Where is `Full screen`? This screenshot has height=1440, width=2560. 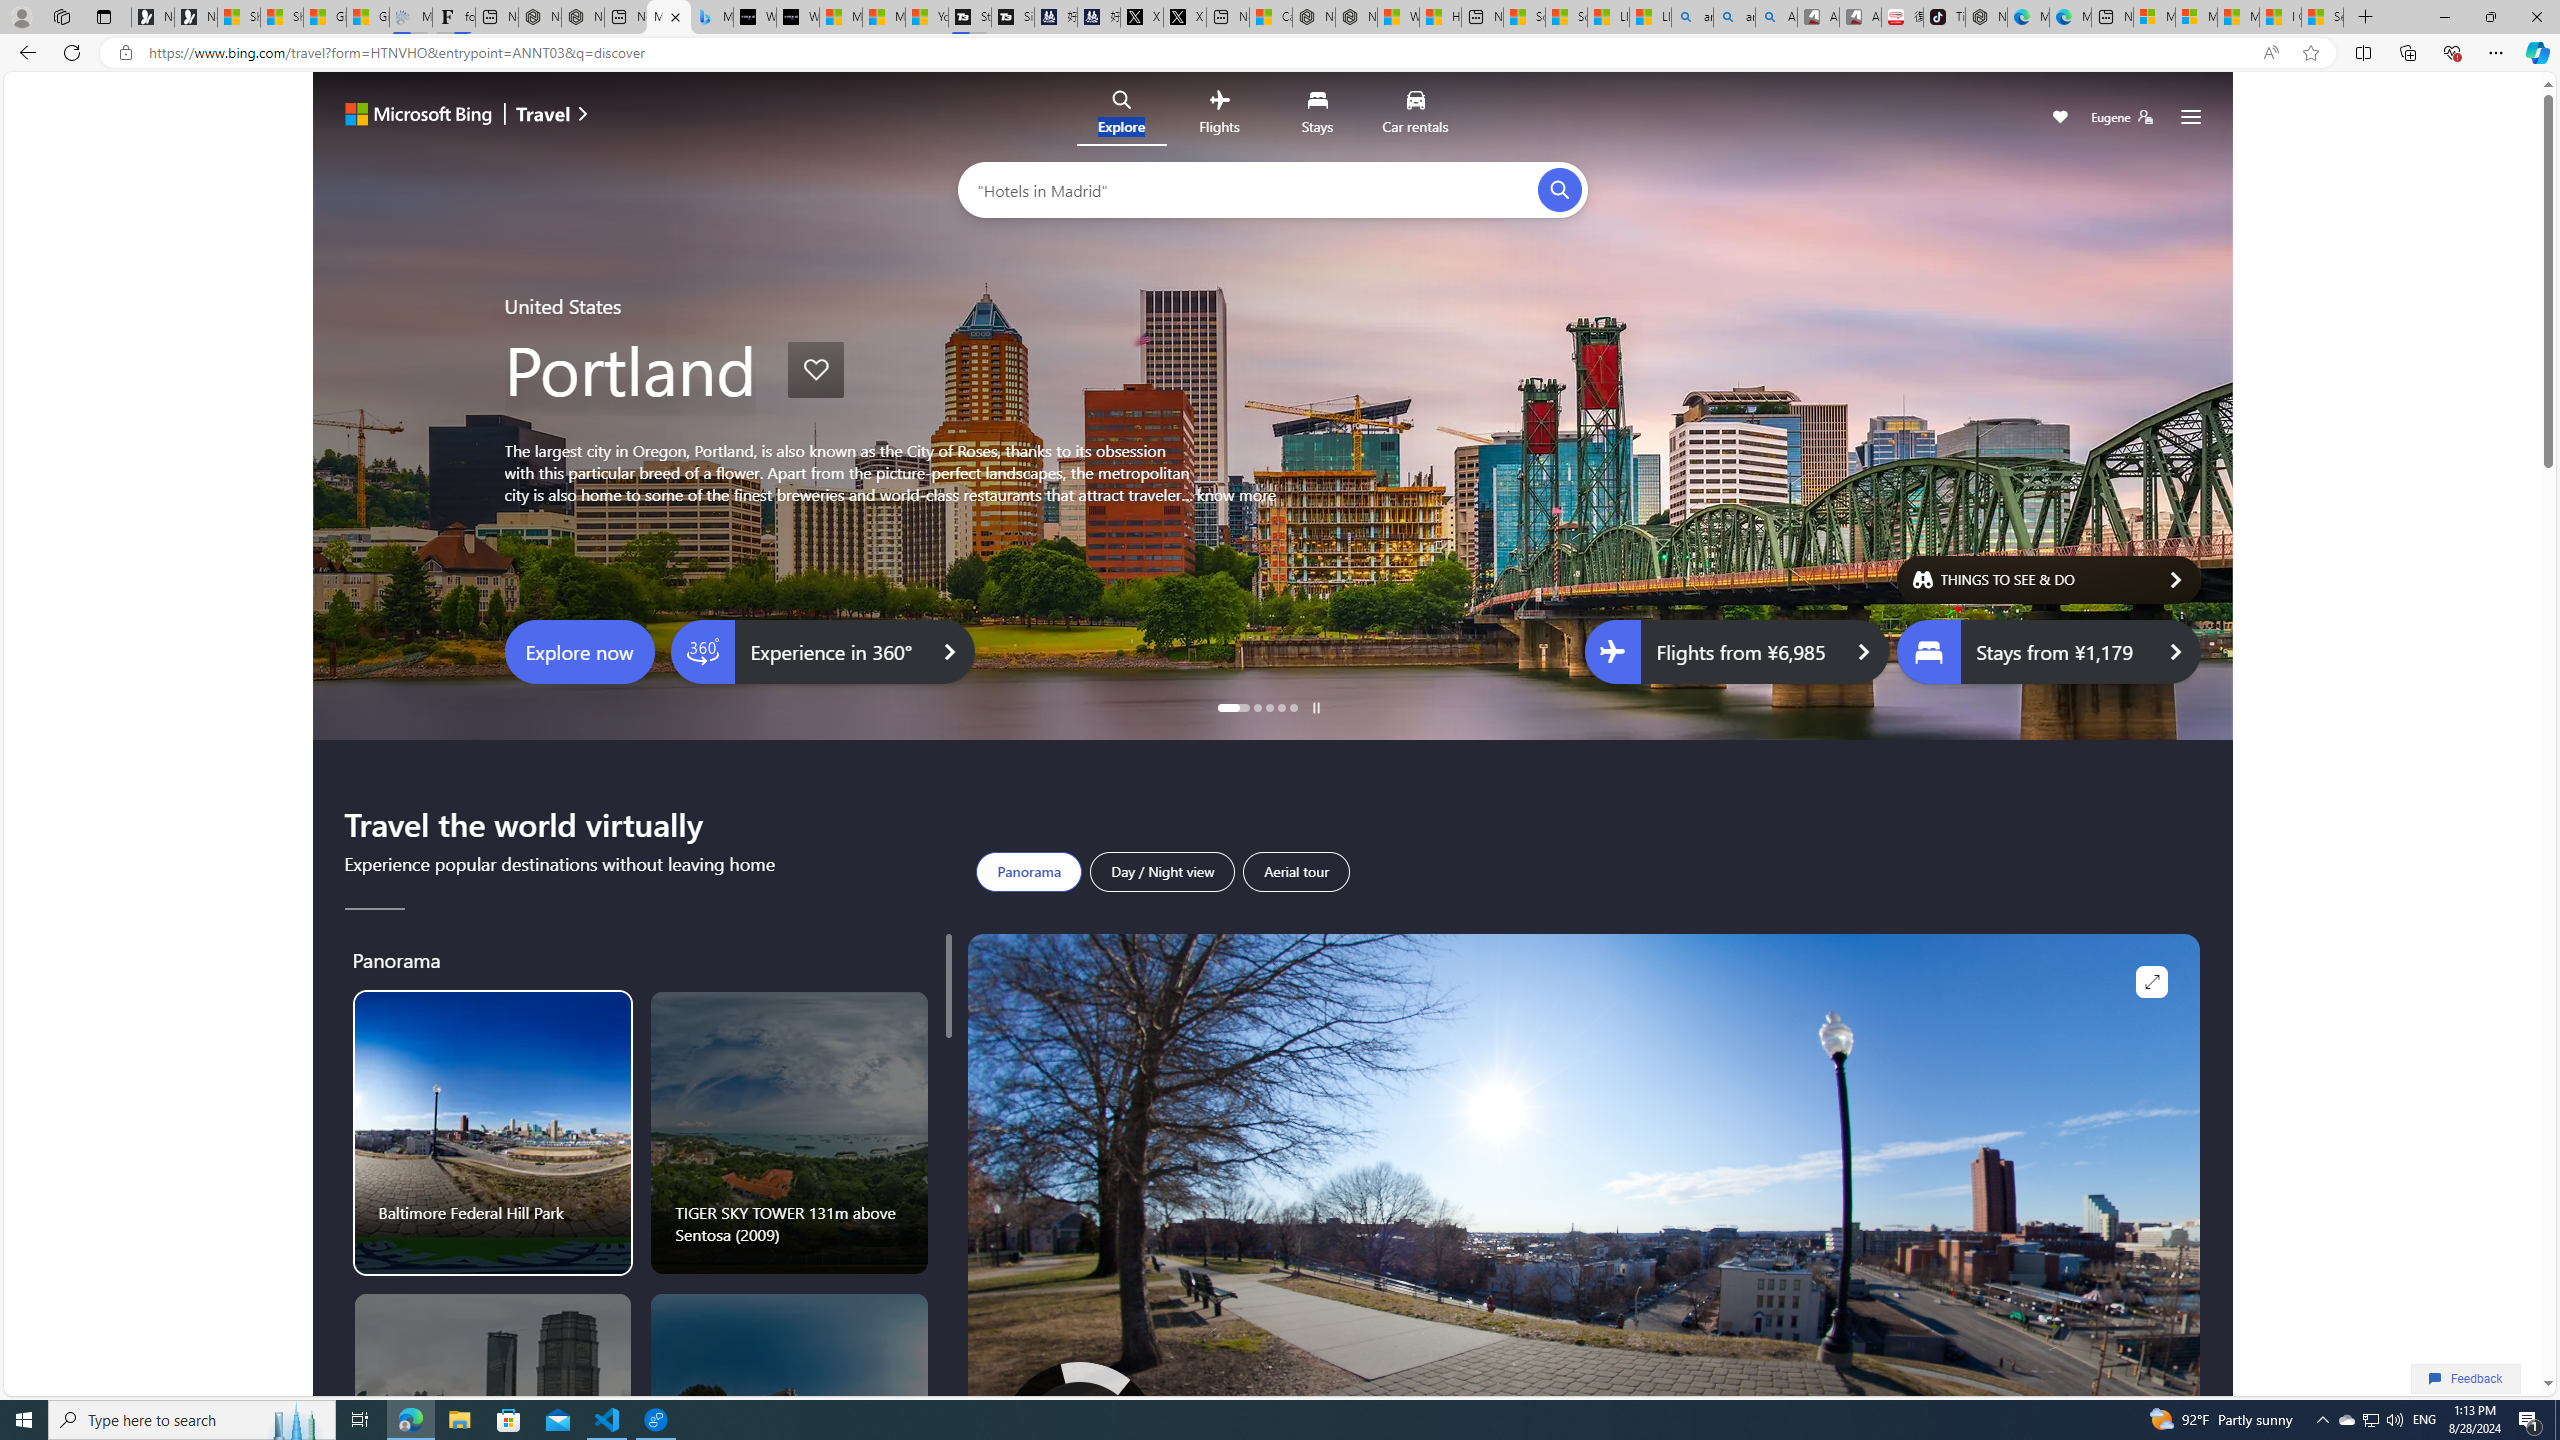 Full screen is located at coordinates (2152, 982).